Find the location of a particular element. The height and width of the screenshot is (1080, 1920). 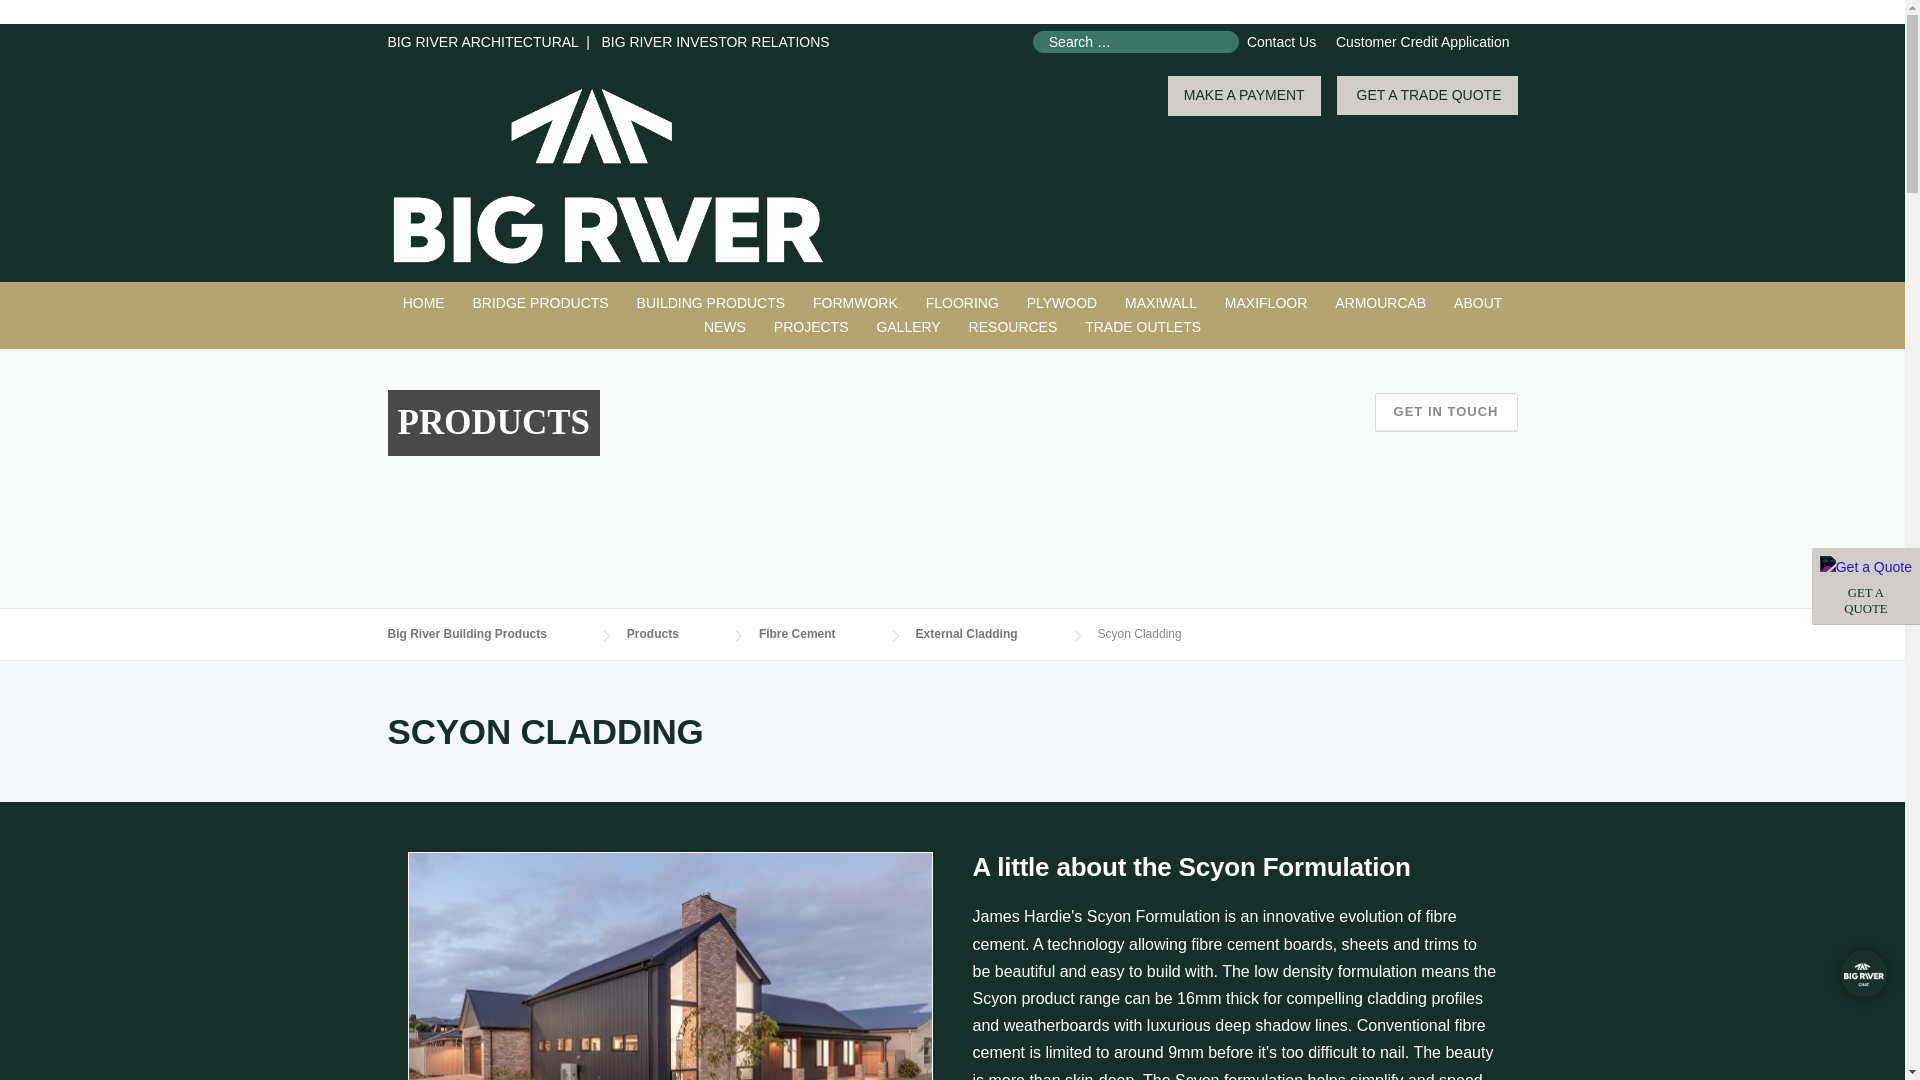

Get in Touch is located at coordinates (1446, 412).